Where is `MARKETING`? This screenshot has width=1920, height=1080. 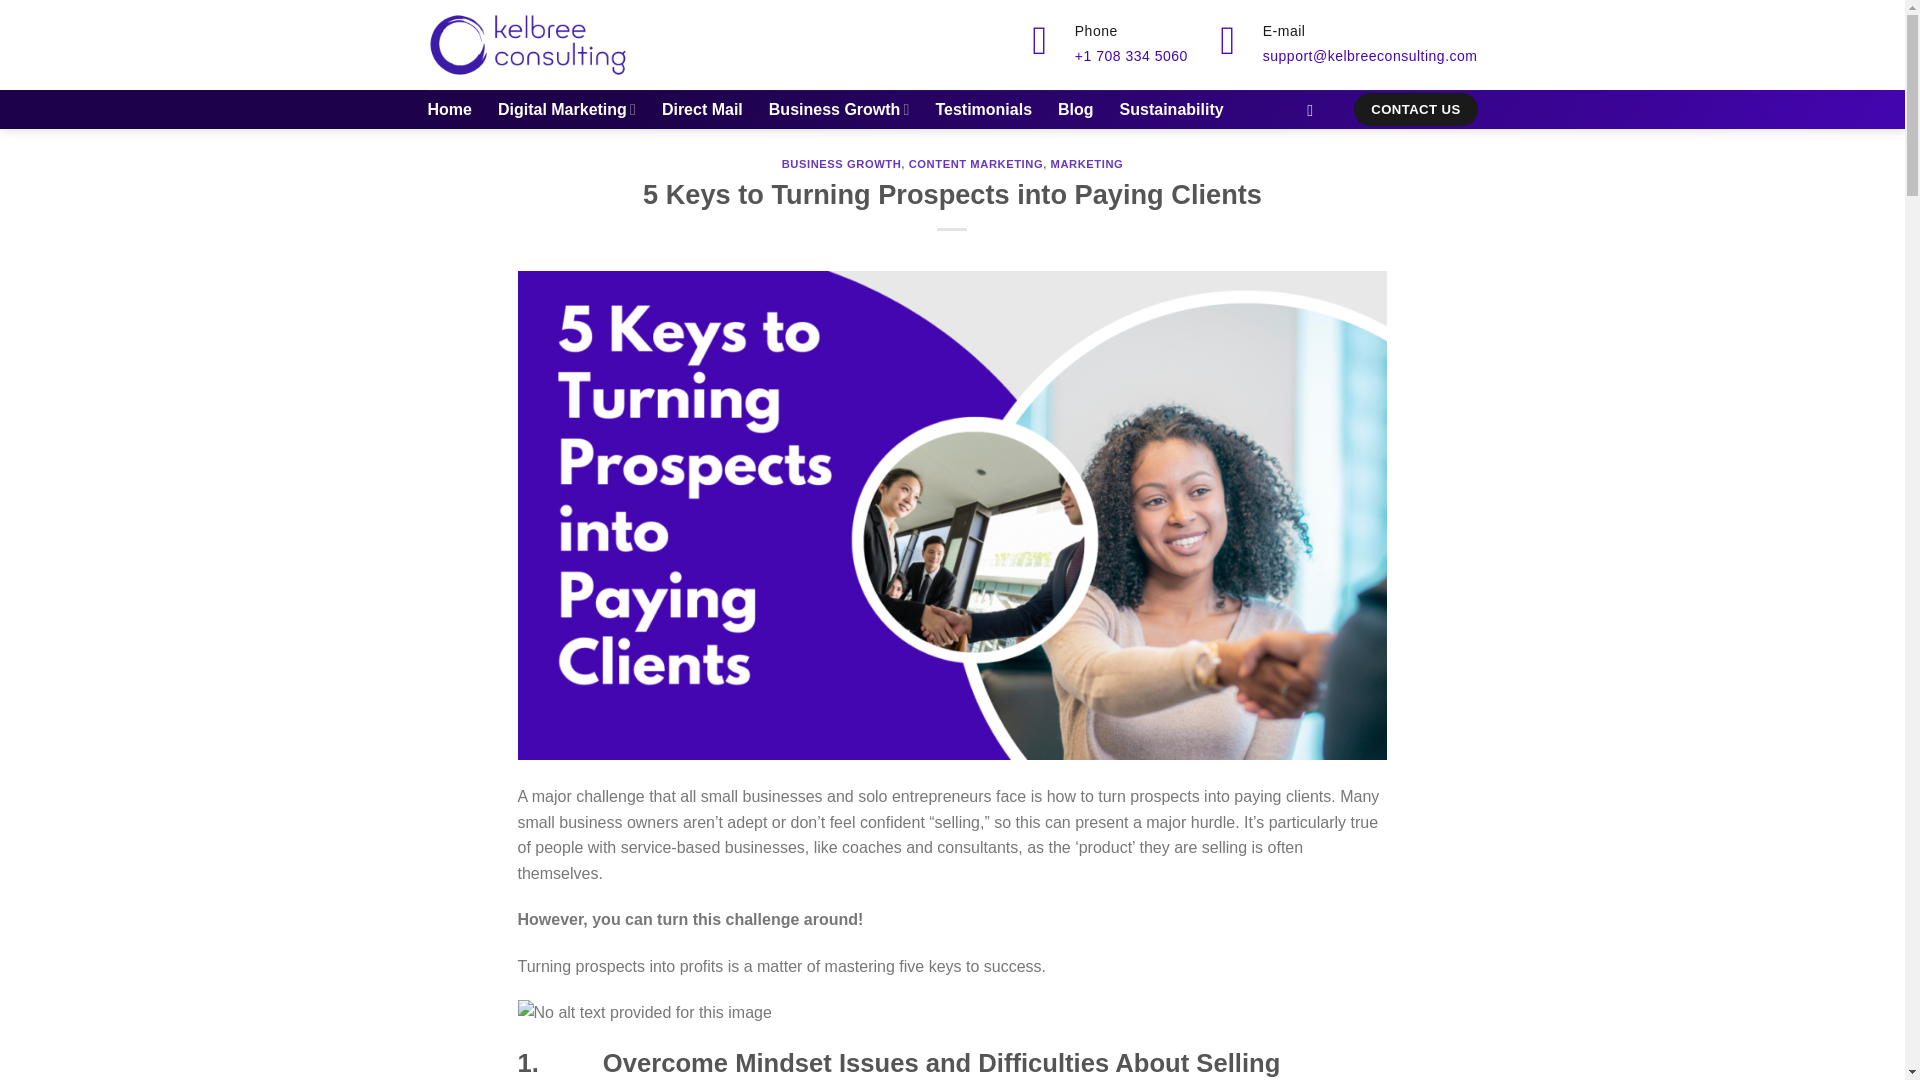
MARKETING is located at coordinates (1086, 163).